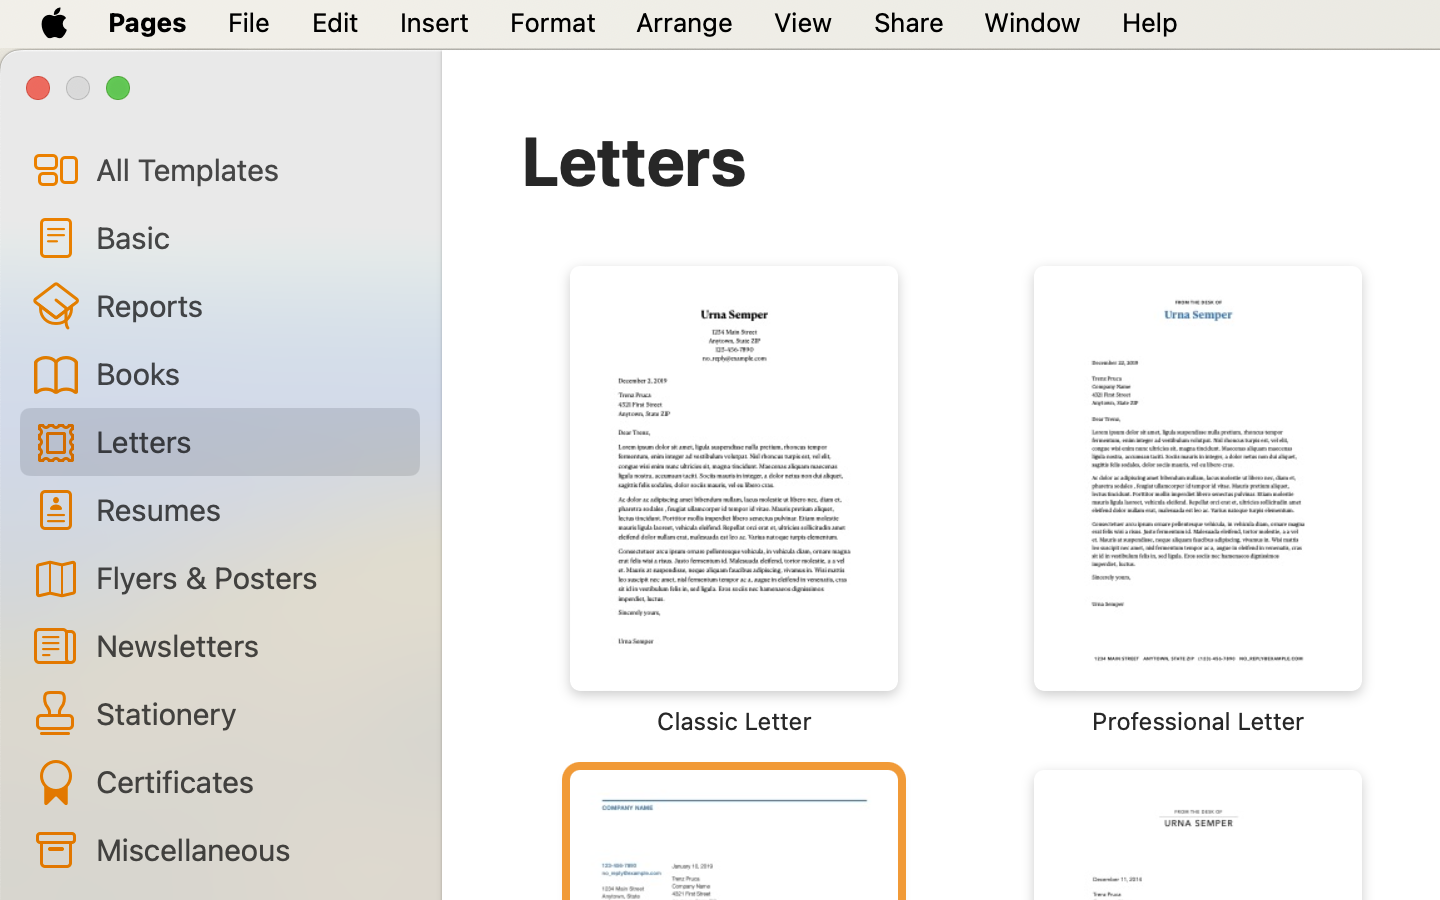 This screenshot has width=1440, height=900. I want to click on Basic, so click(250, 237).